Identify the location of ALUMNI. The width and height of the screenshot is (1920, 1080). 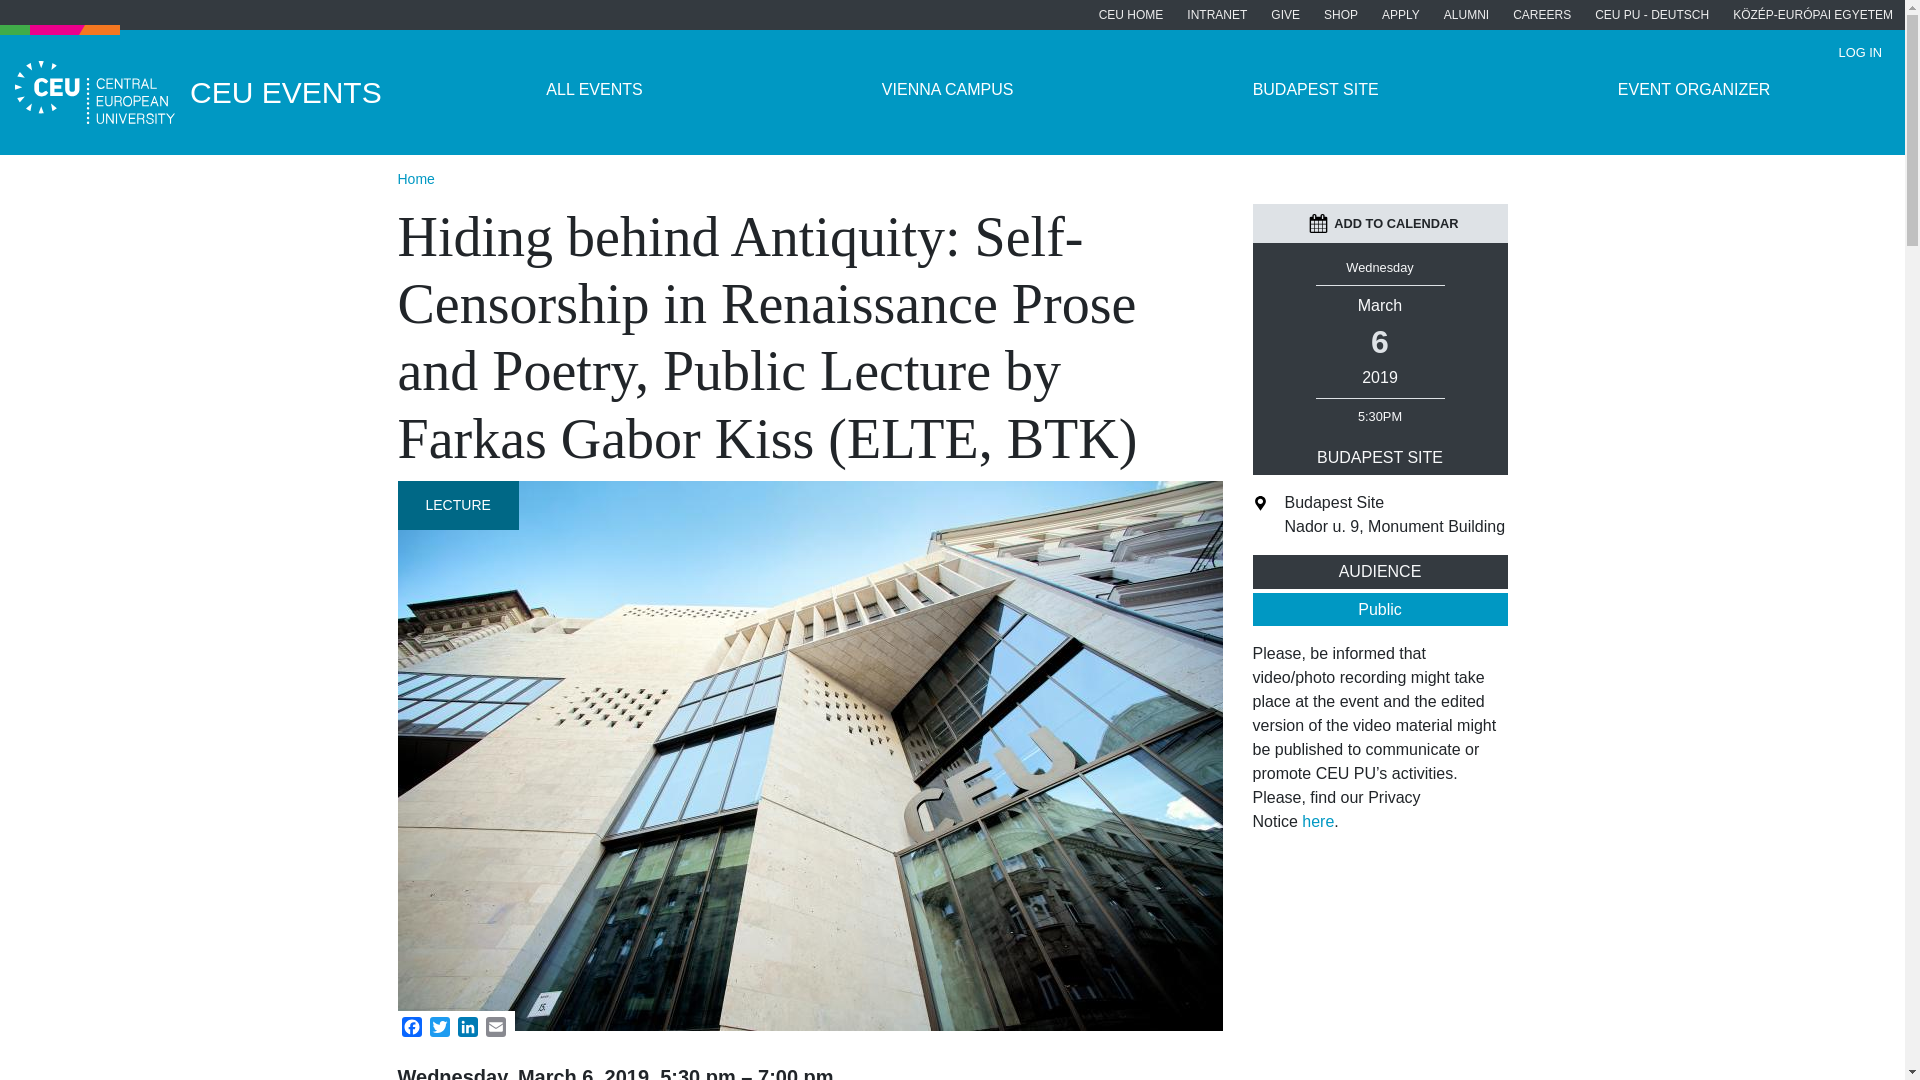
(1466, 15).